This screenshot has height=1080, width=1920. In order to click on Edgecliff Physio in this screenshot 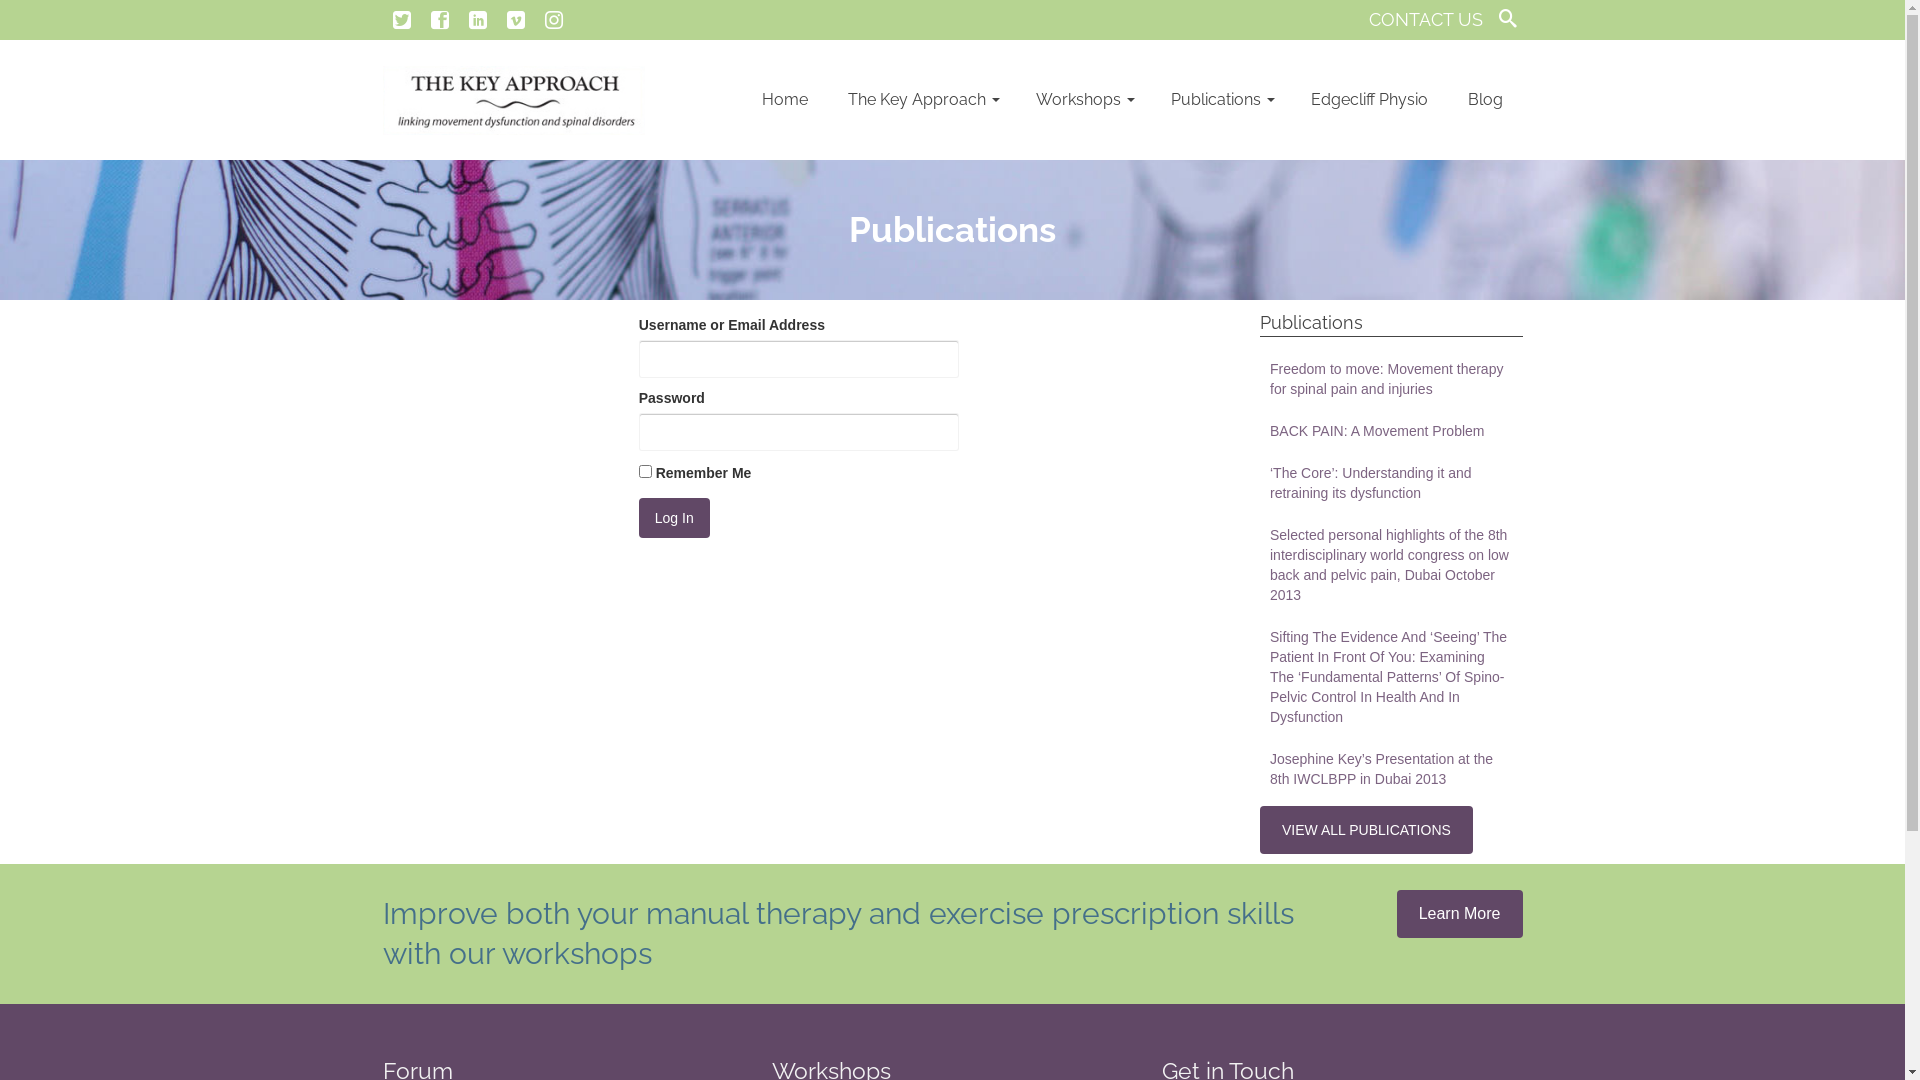, I will do `click(1368, 100)`.